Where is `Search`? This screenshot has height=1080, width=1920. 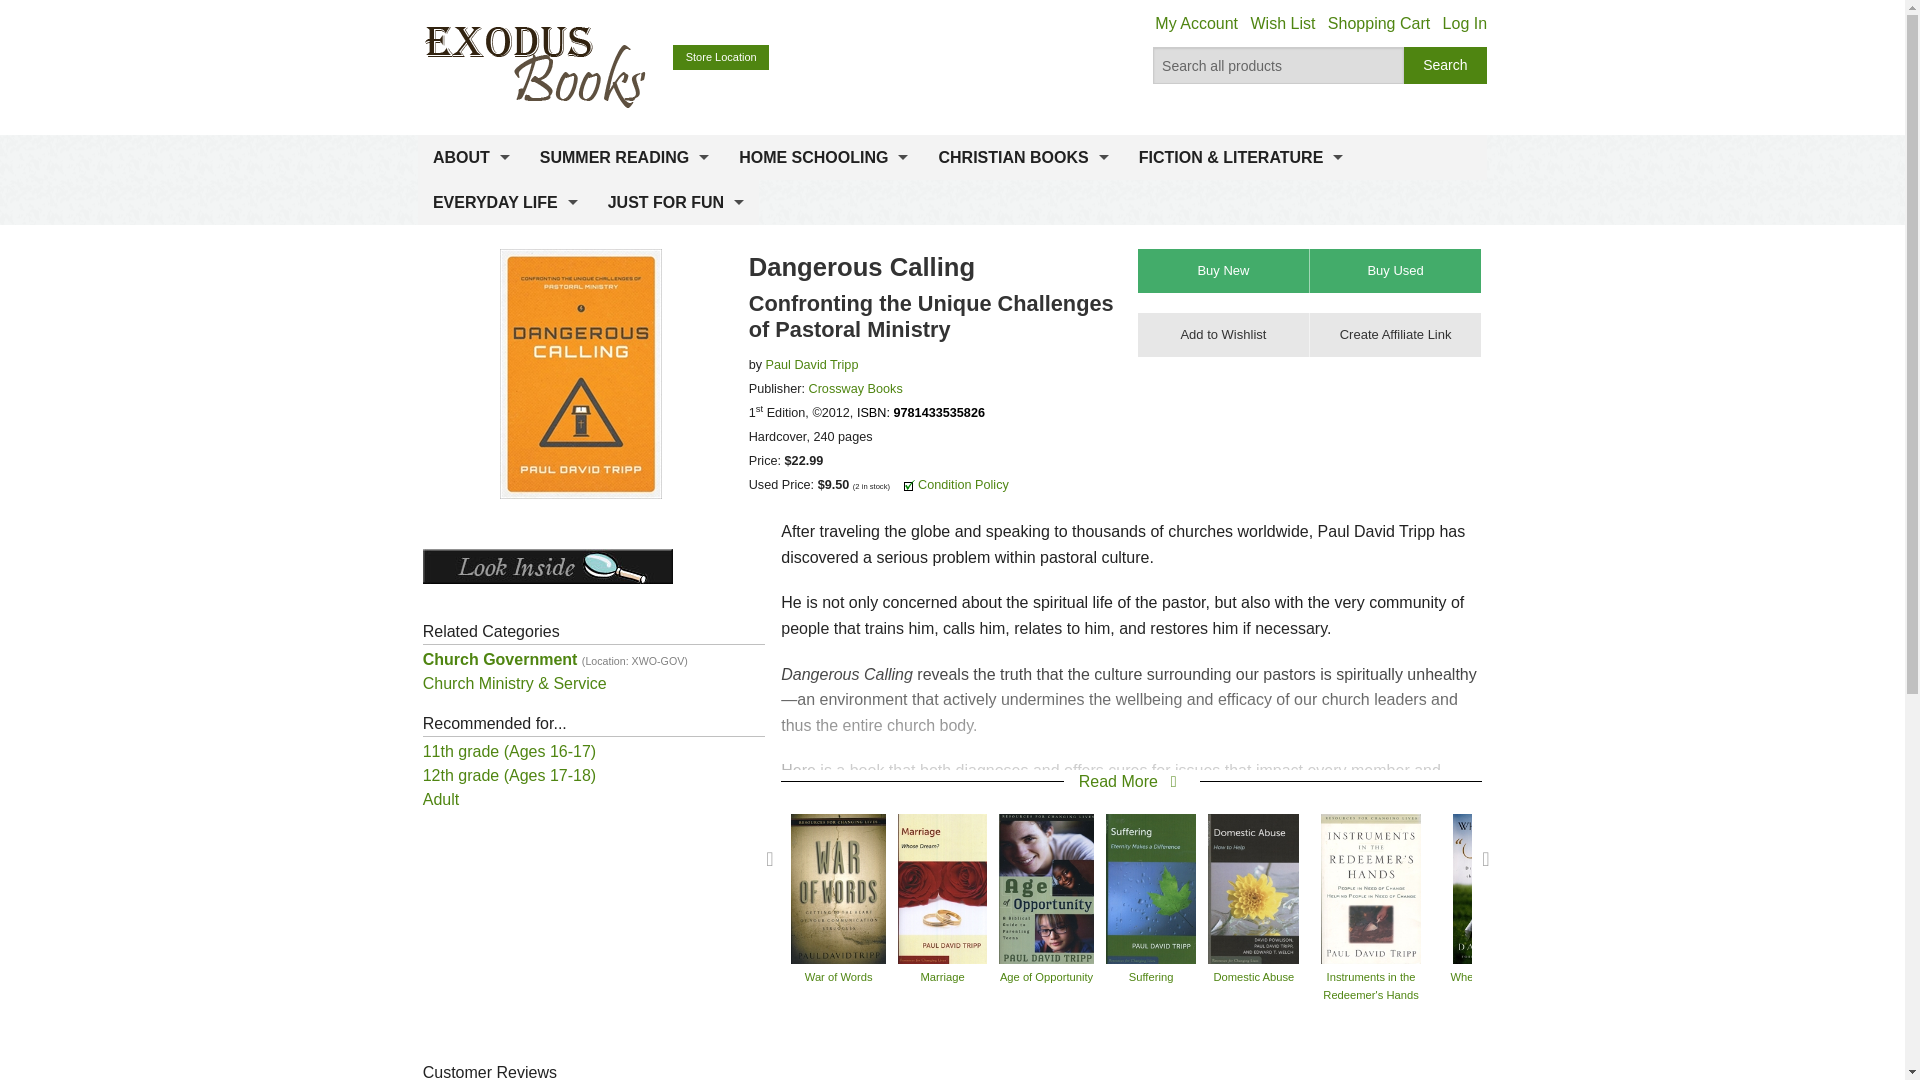 Search is located at coordinates (1446, 66).